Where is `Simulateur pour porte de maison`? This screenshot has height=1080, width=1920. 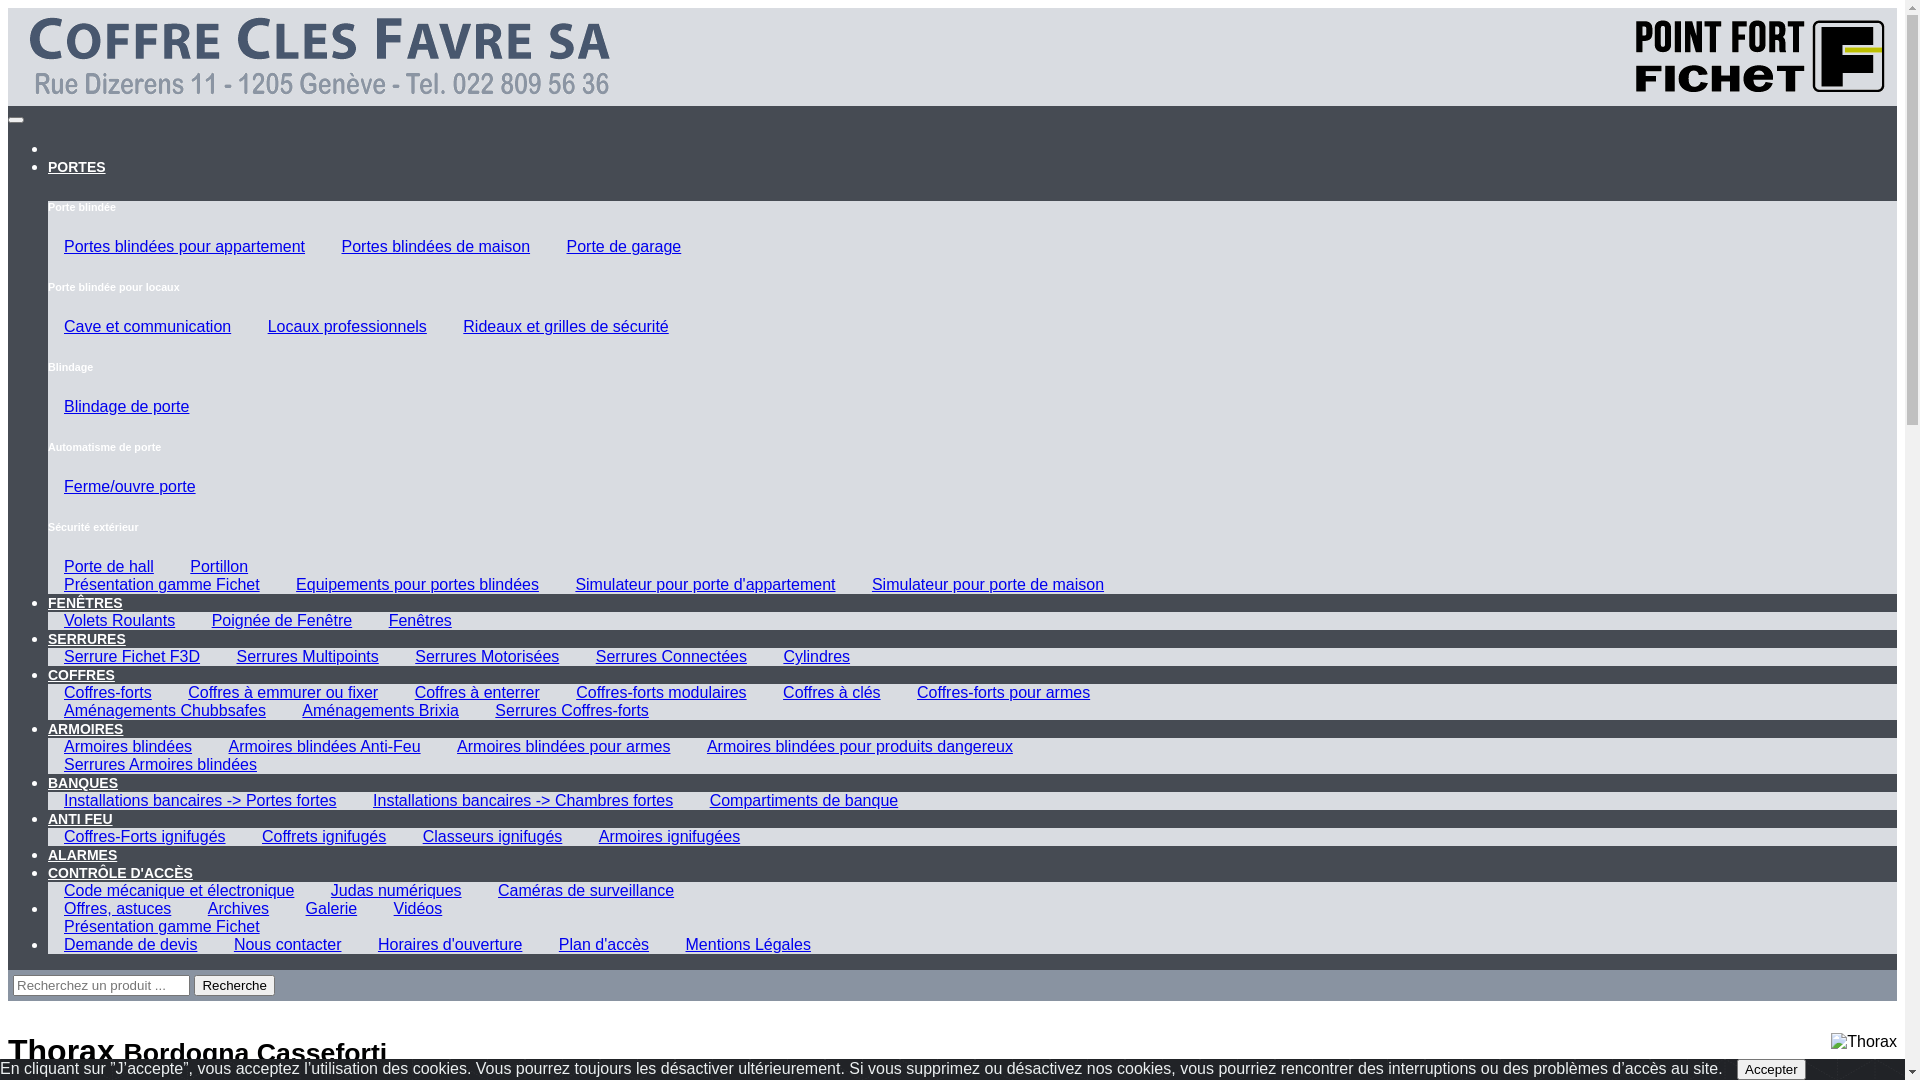
Simulateur pour porte de maison is located at coordinates (988, 584).